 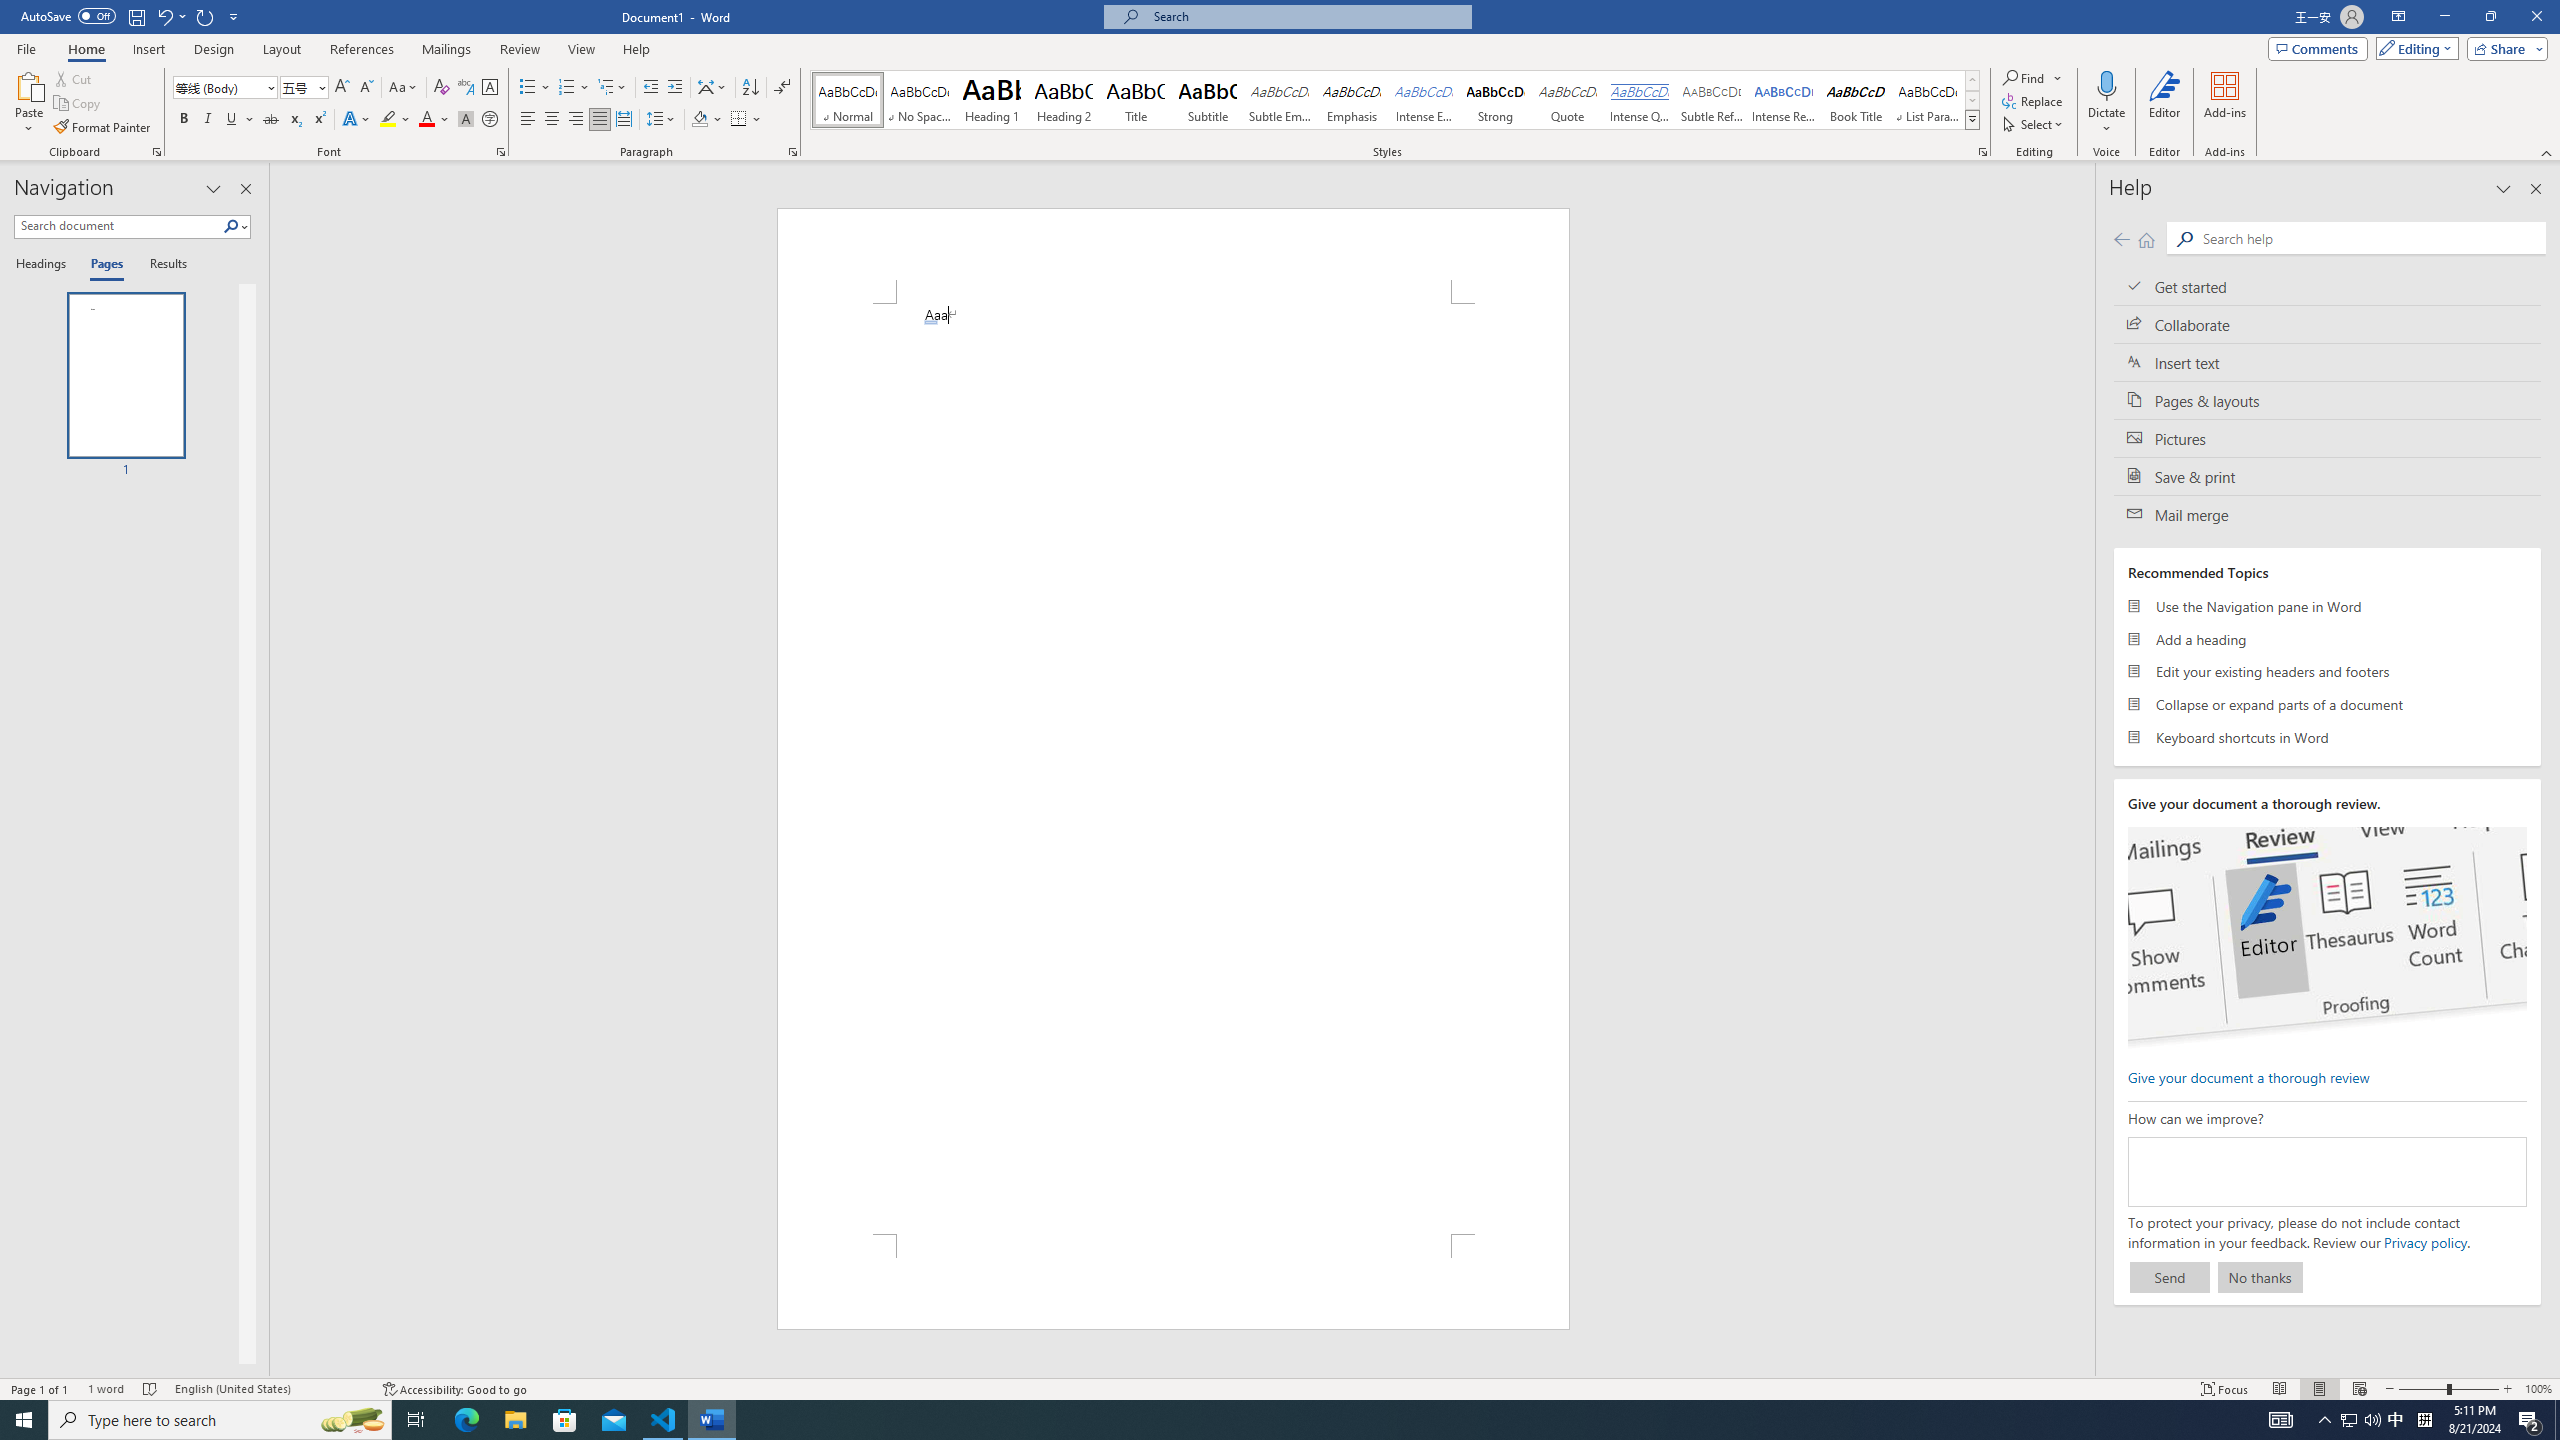 I want to click on Previous page, so click(x=2122, y=239).